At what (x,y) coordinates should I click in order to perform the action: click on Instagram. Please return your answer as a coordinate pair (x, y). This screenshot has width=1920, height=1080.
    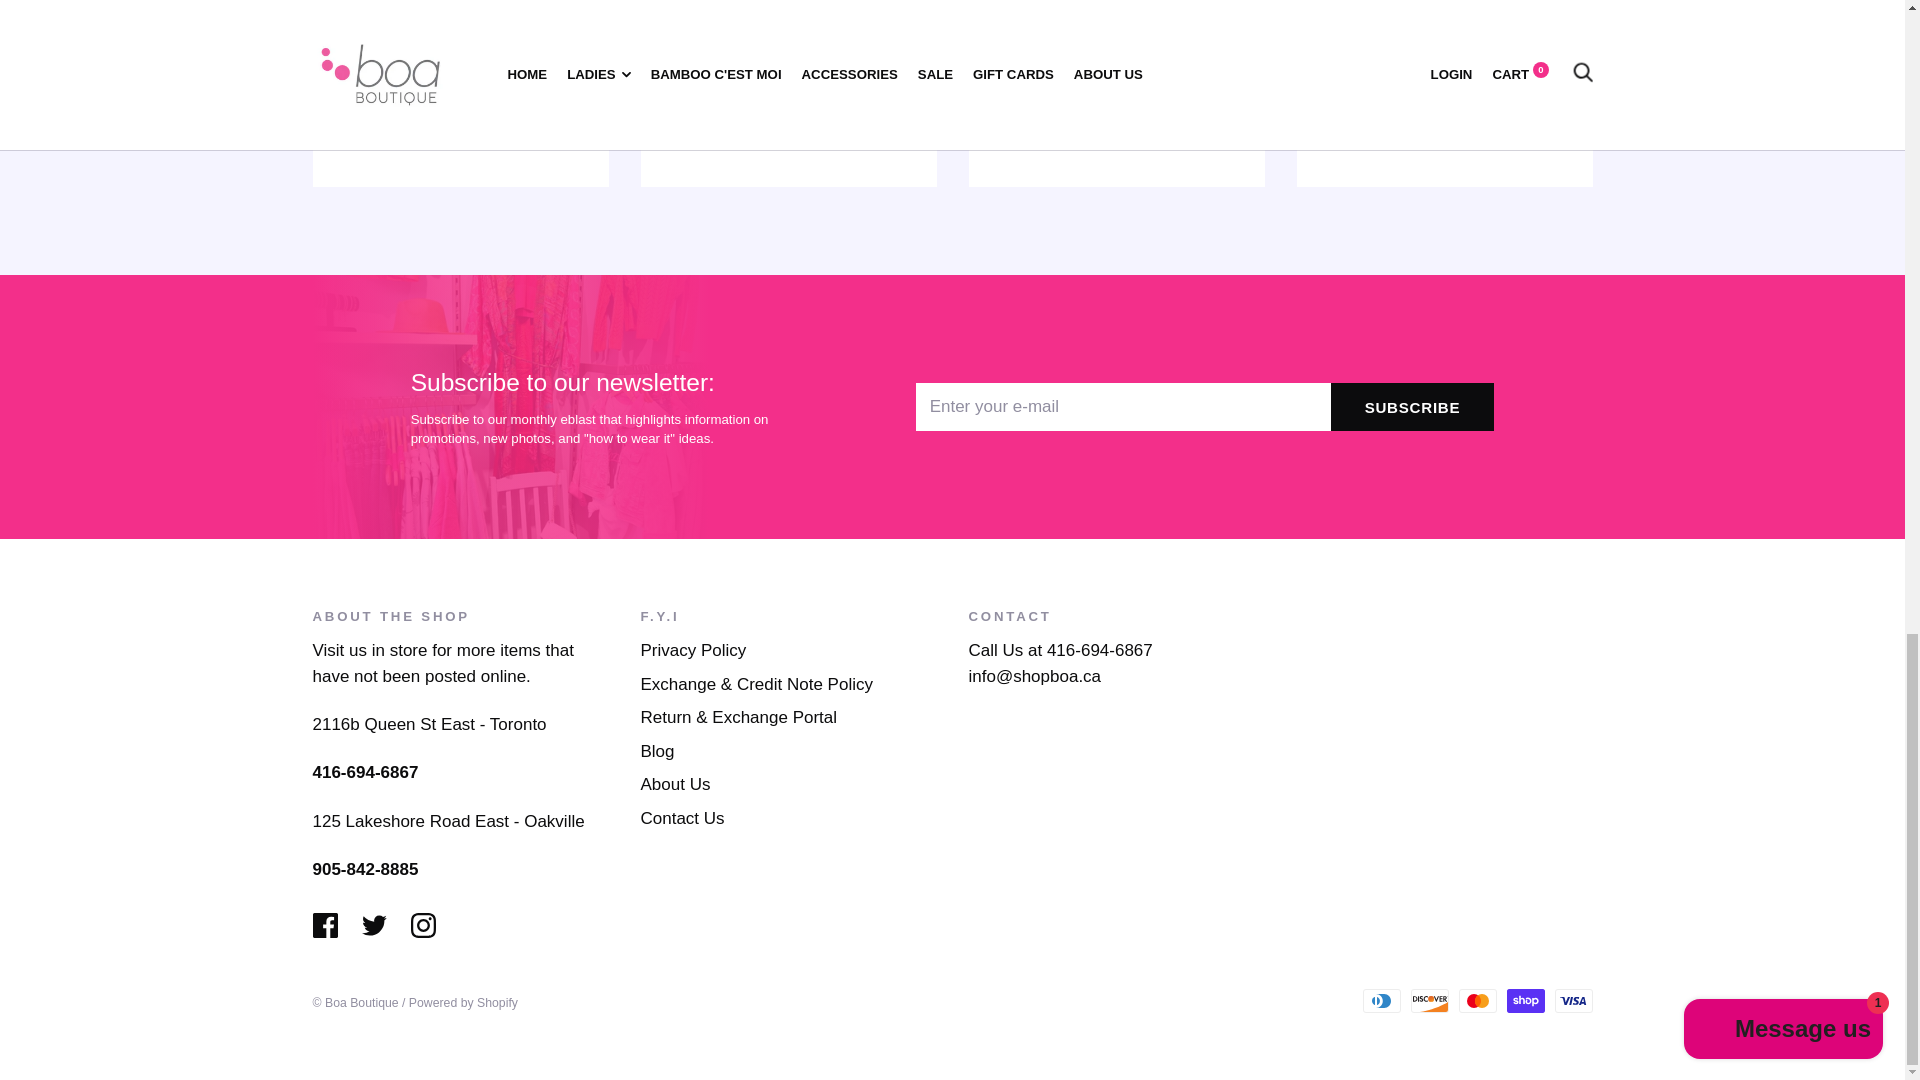
    Looking at the image, I should click on (422, 925).